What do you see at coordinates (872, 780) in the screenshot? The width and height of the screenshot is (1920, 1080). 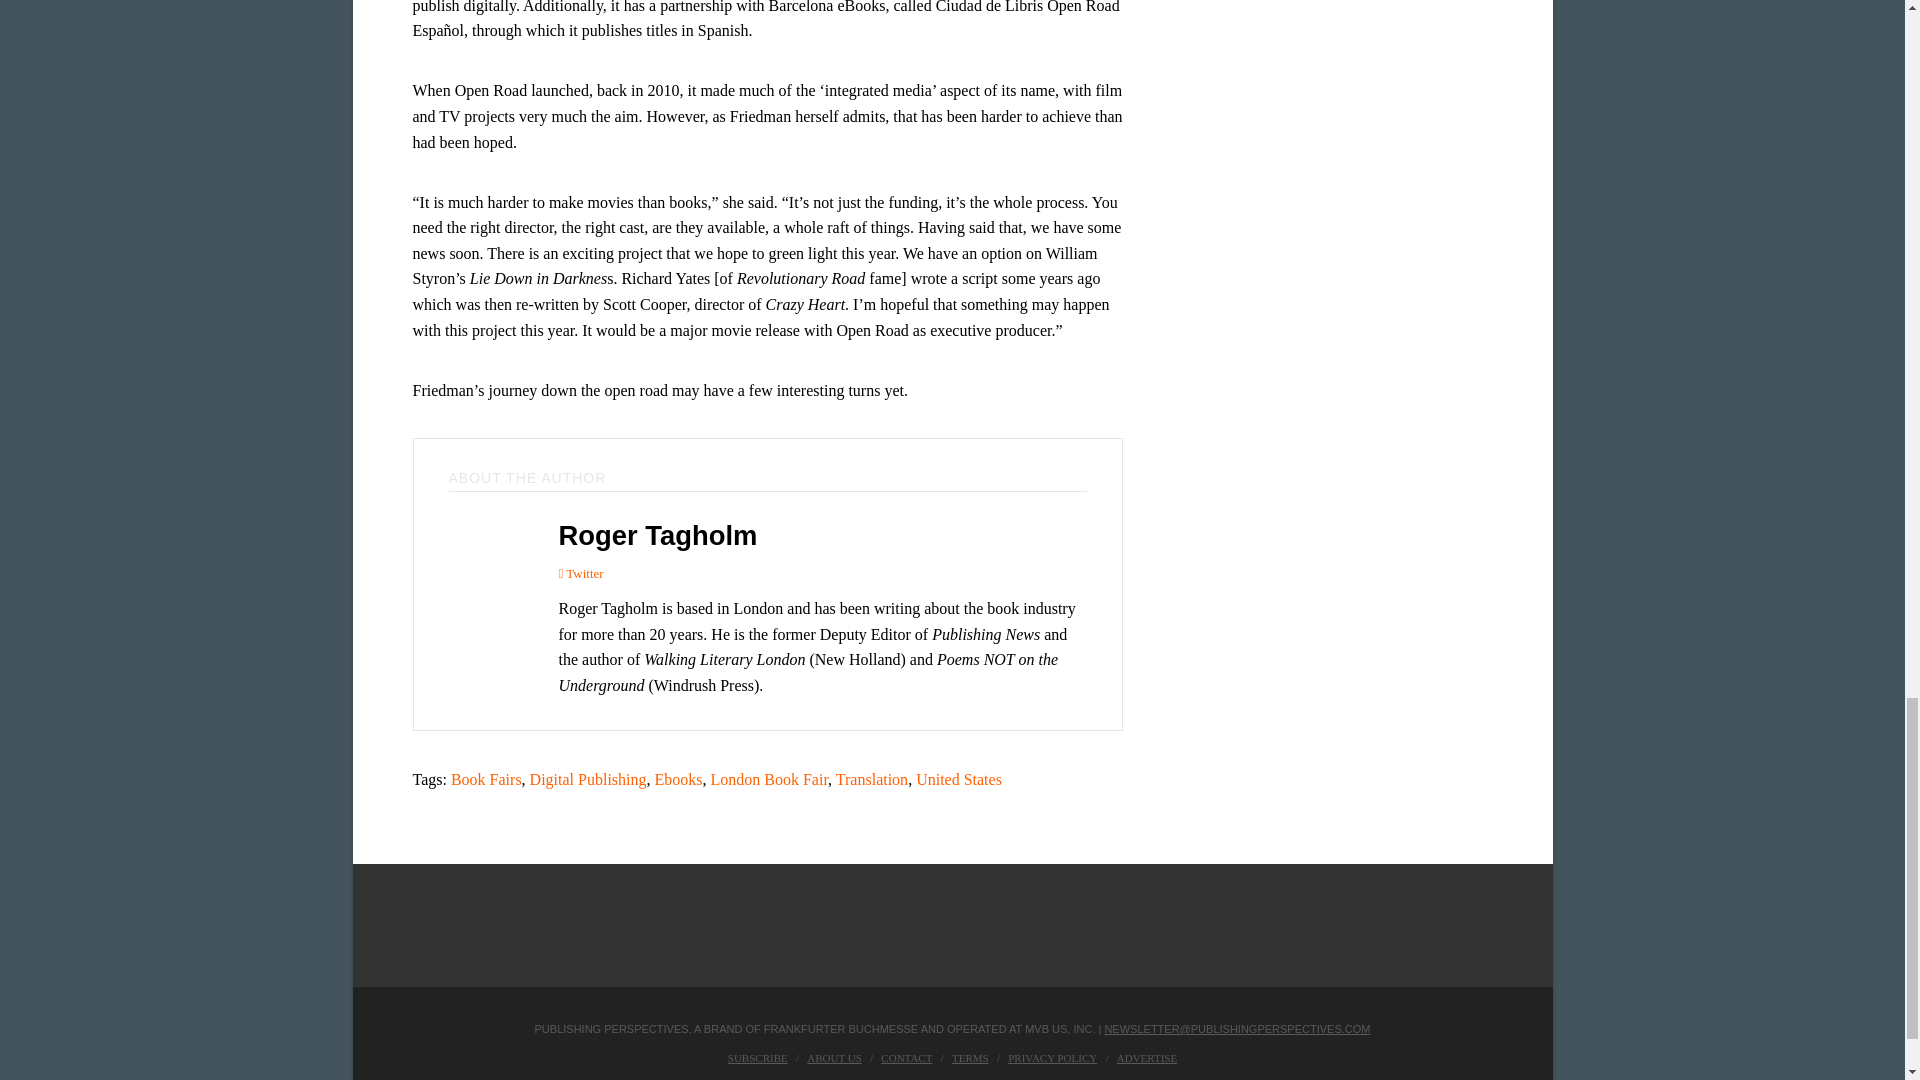 I see `Translation` at bounding box center [872, 780].